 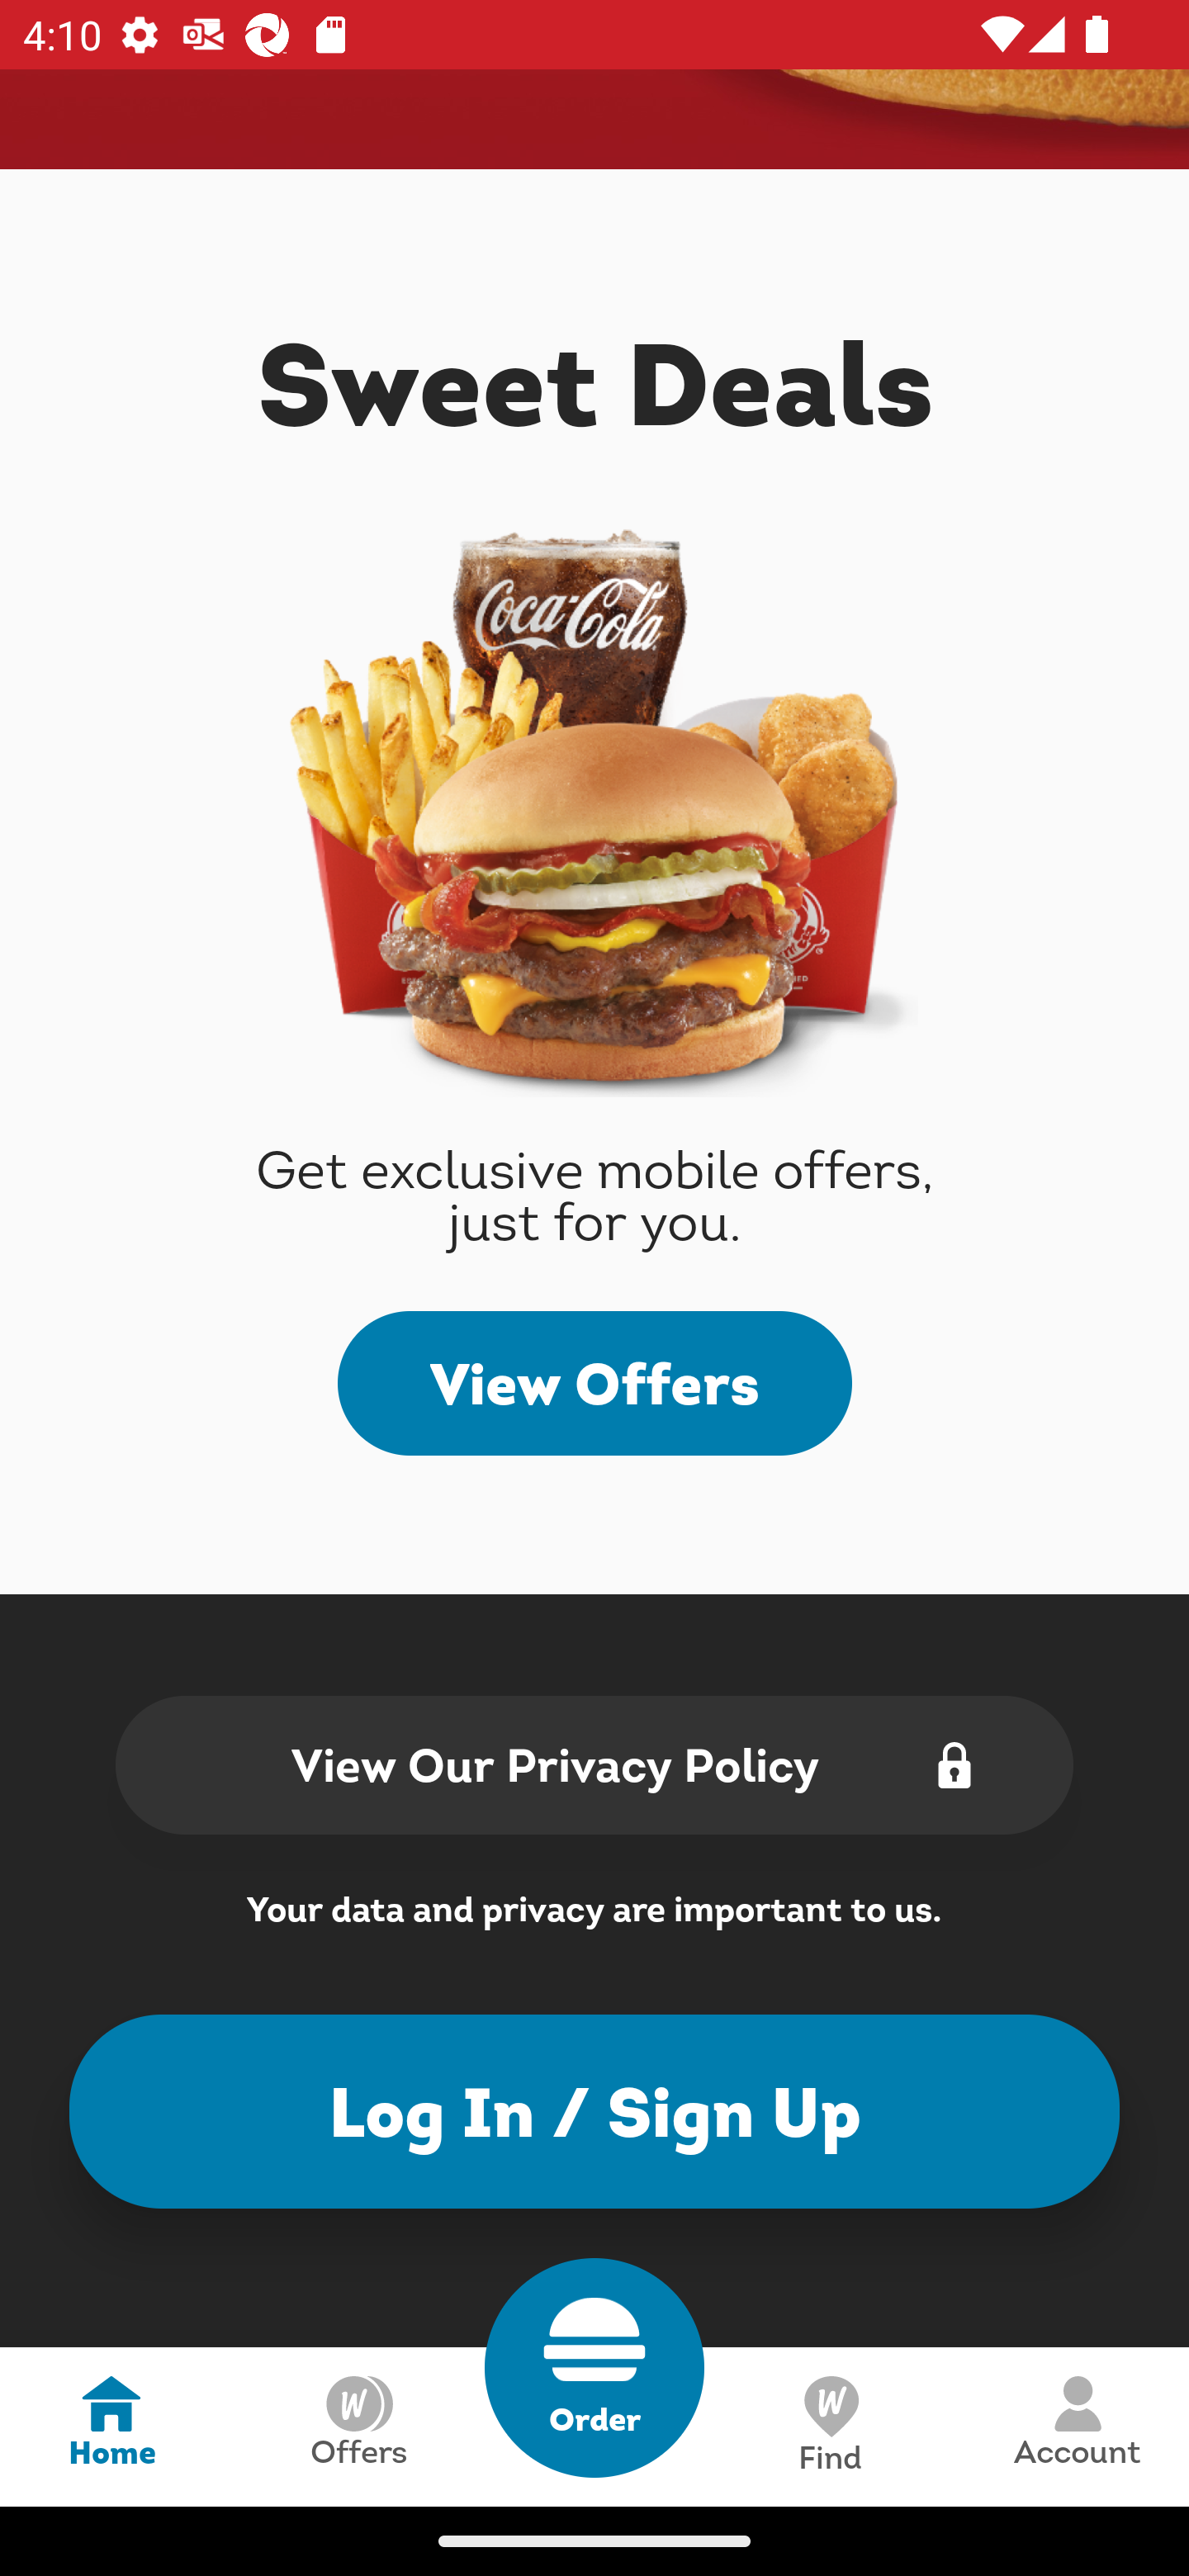 What do you see at coordinates (358, 2426) in the screenshot?
I see `Rewards,2 of 5 Offers Offers` at bounding box center [358, 2426].